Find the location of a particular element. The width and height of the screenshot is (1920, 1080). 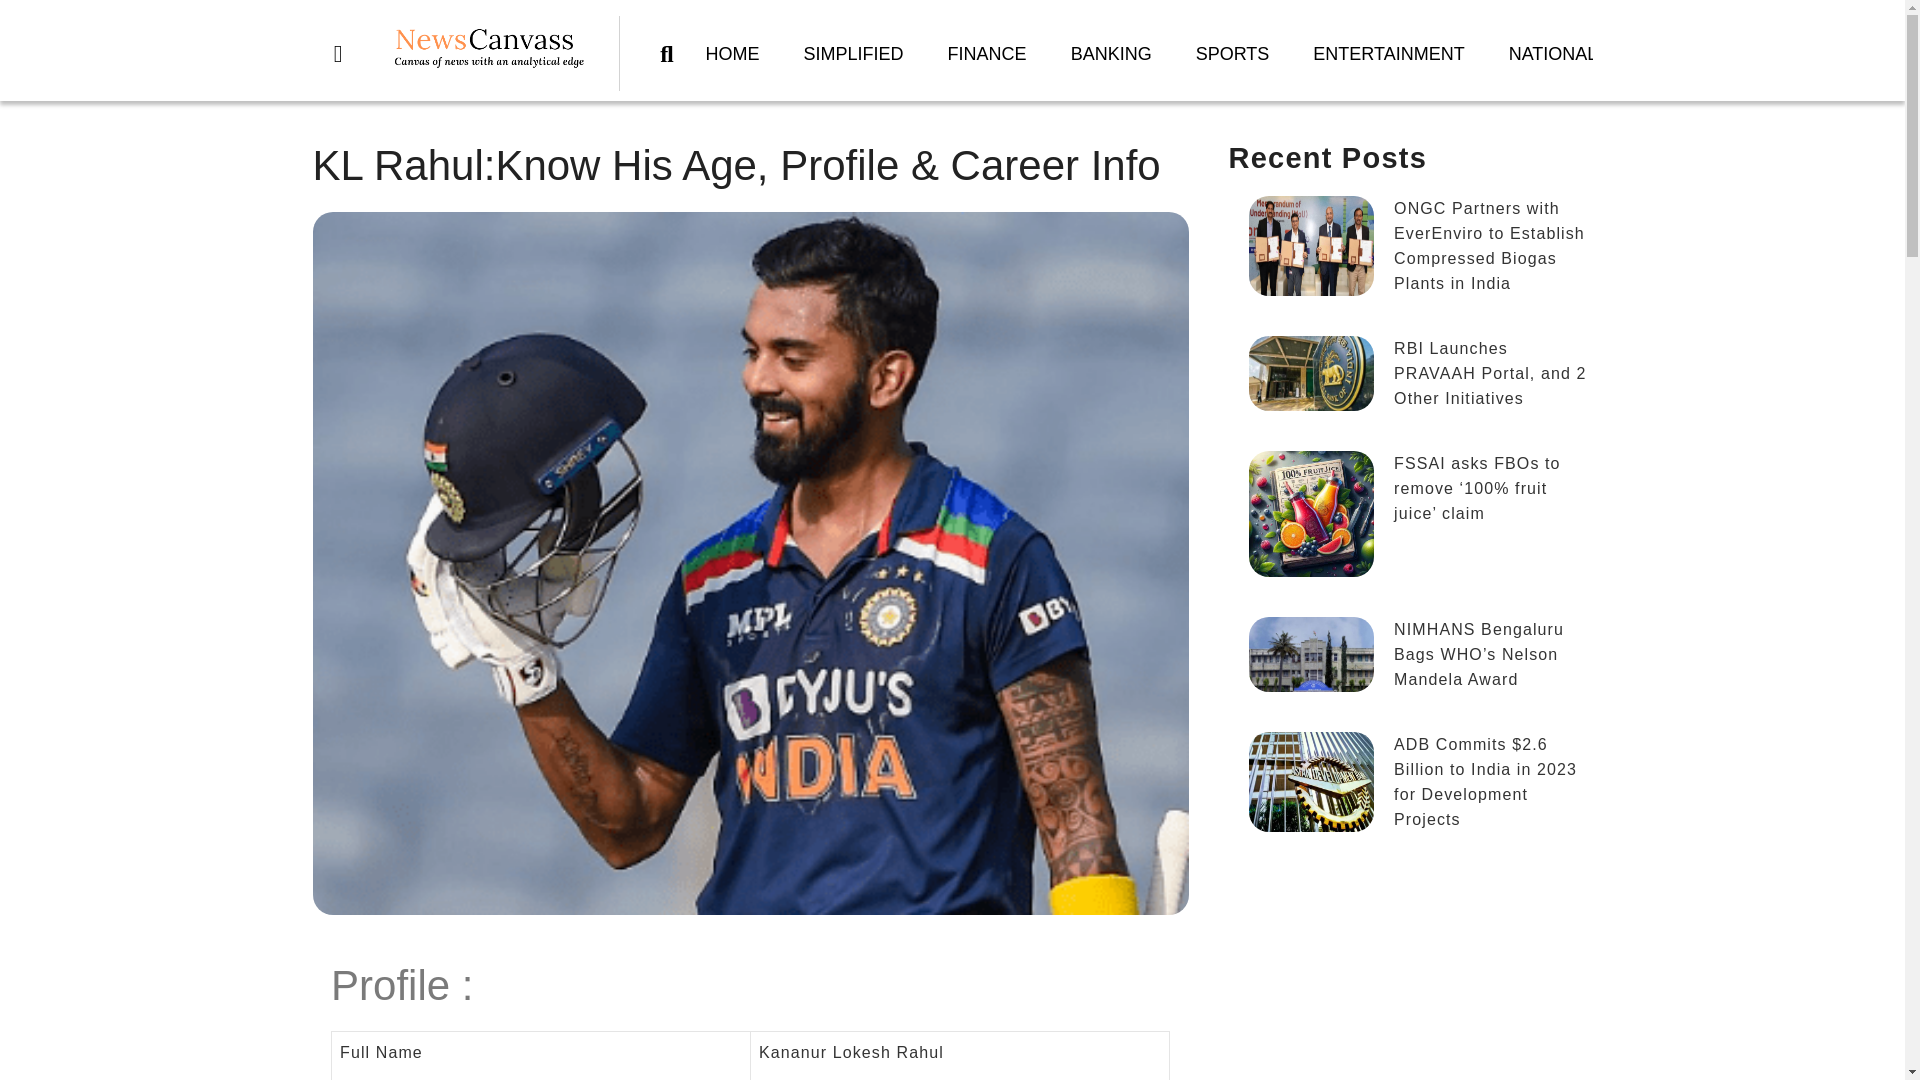

HOME is located at coordinates (732, 54).